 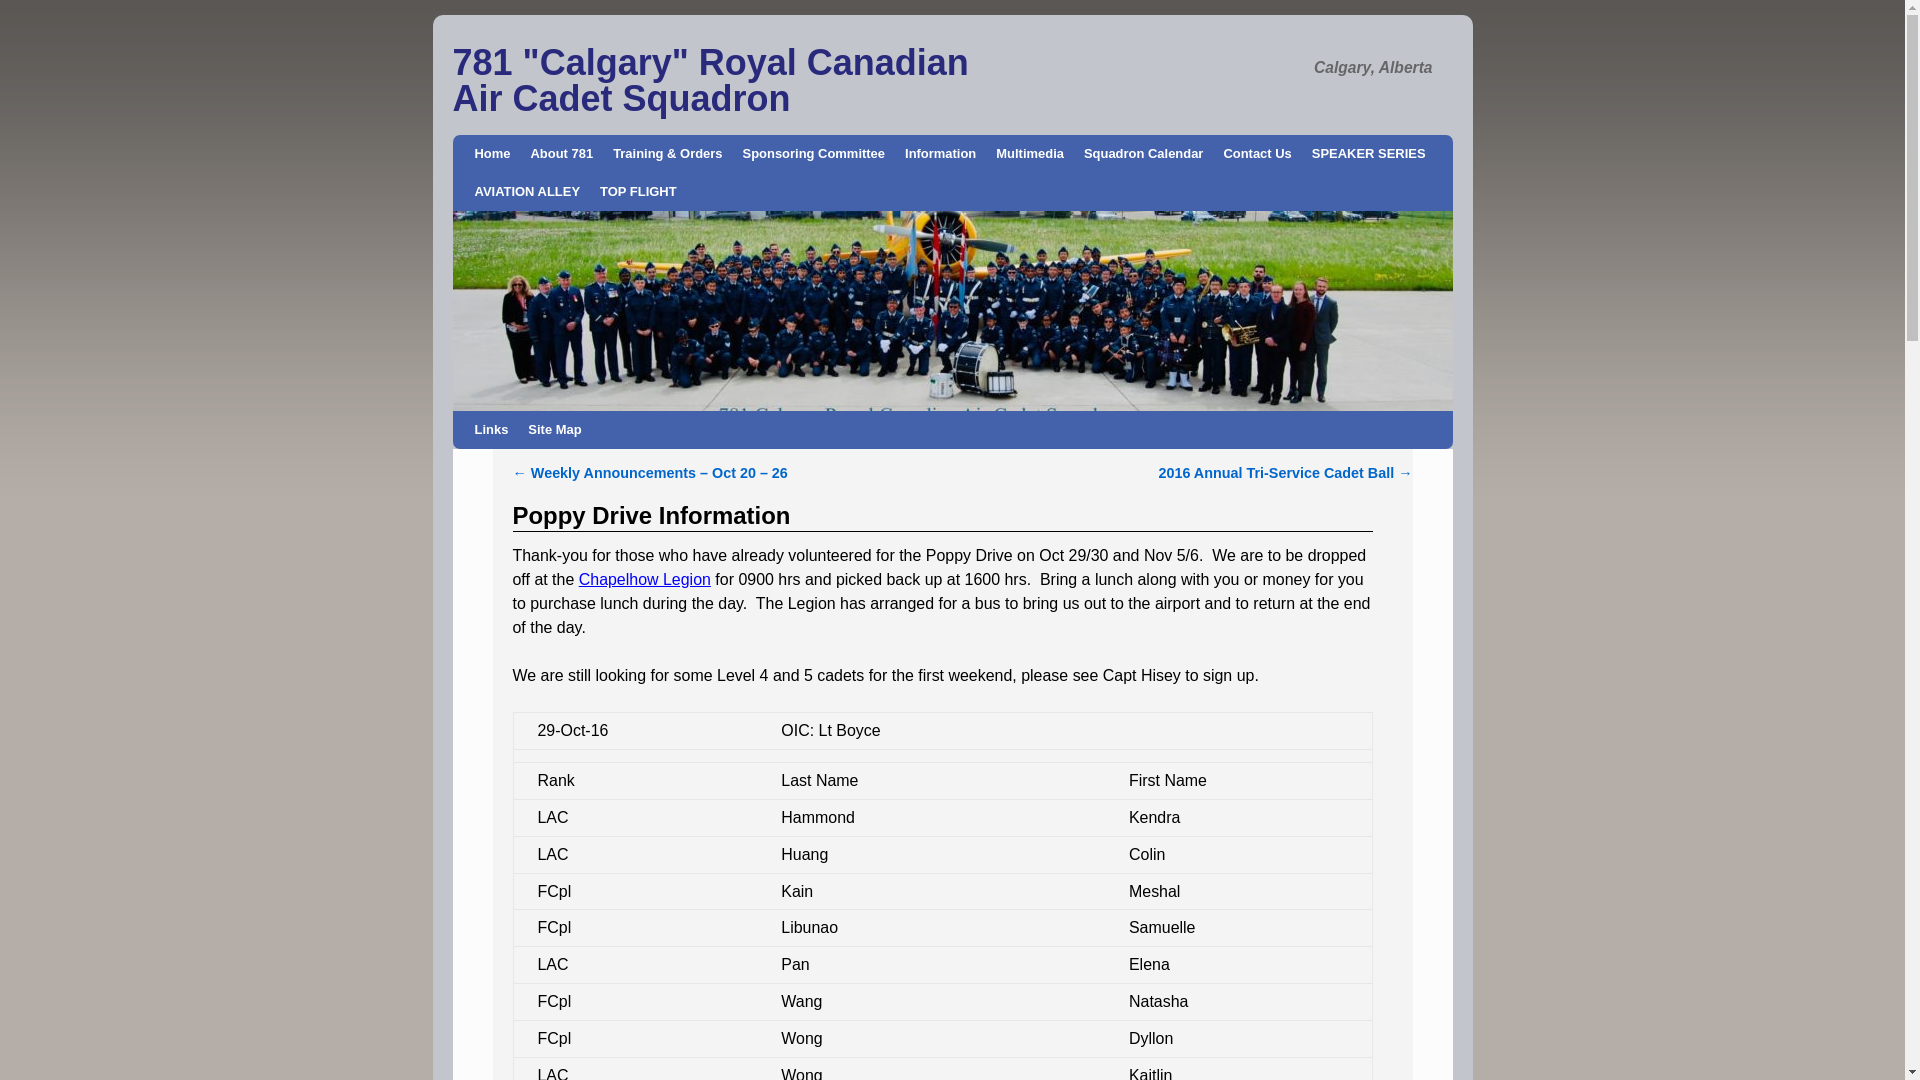 I want to click on Training & Orders, so click(x=668, y=154).